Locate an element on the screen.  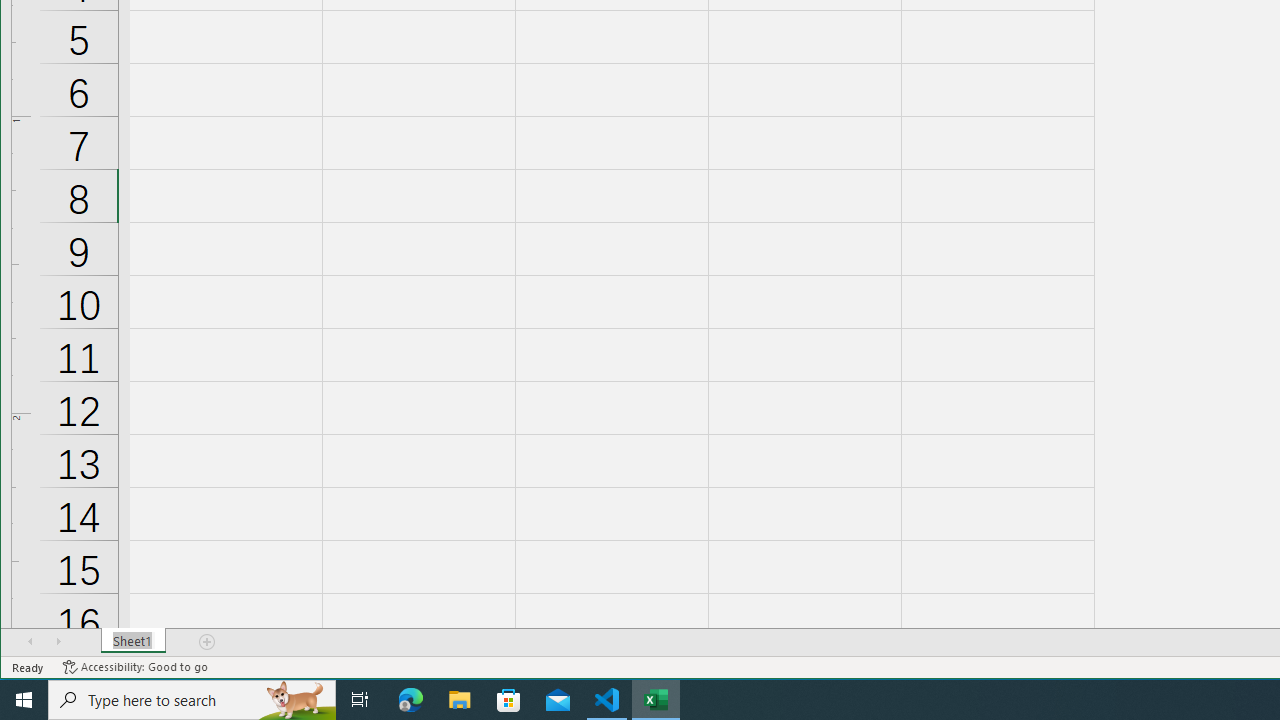
Microsoft Edge is located at coordinates (411, 700).